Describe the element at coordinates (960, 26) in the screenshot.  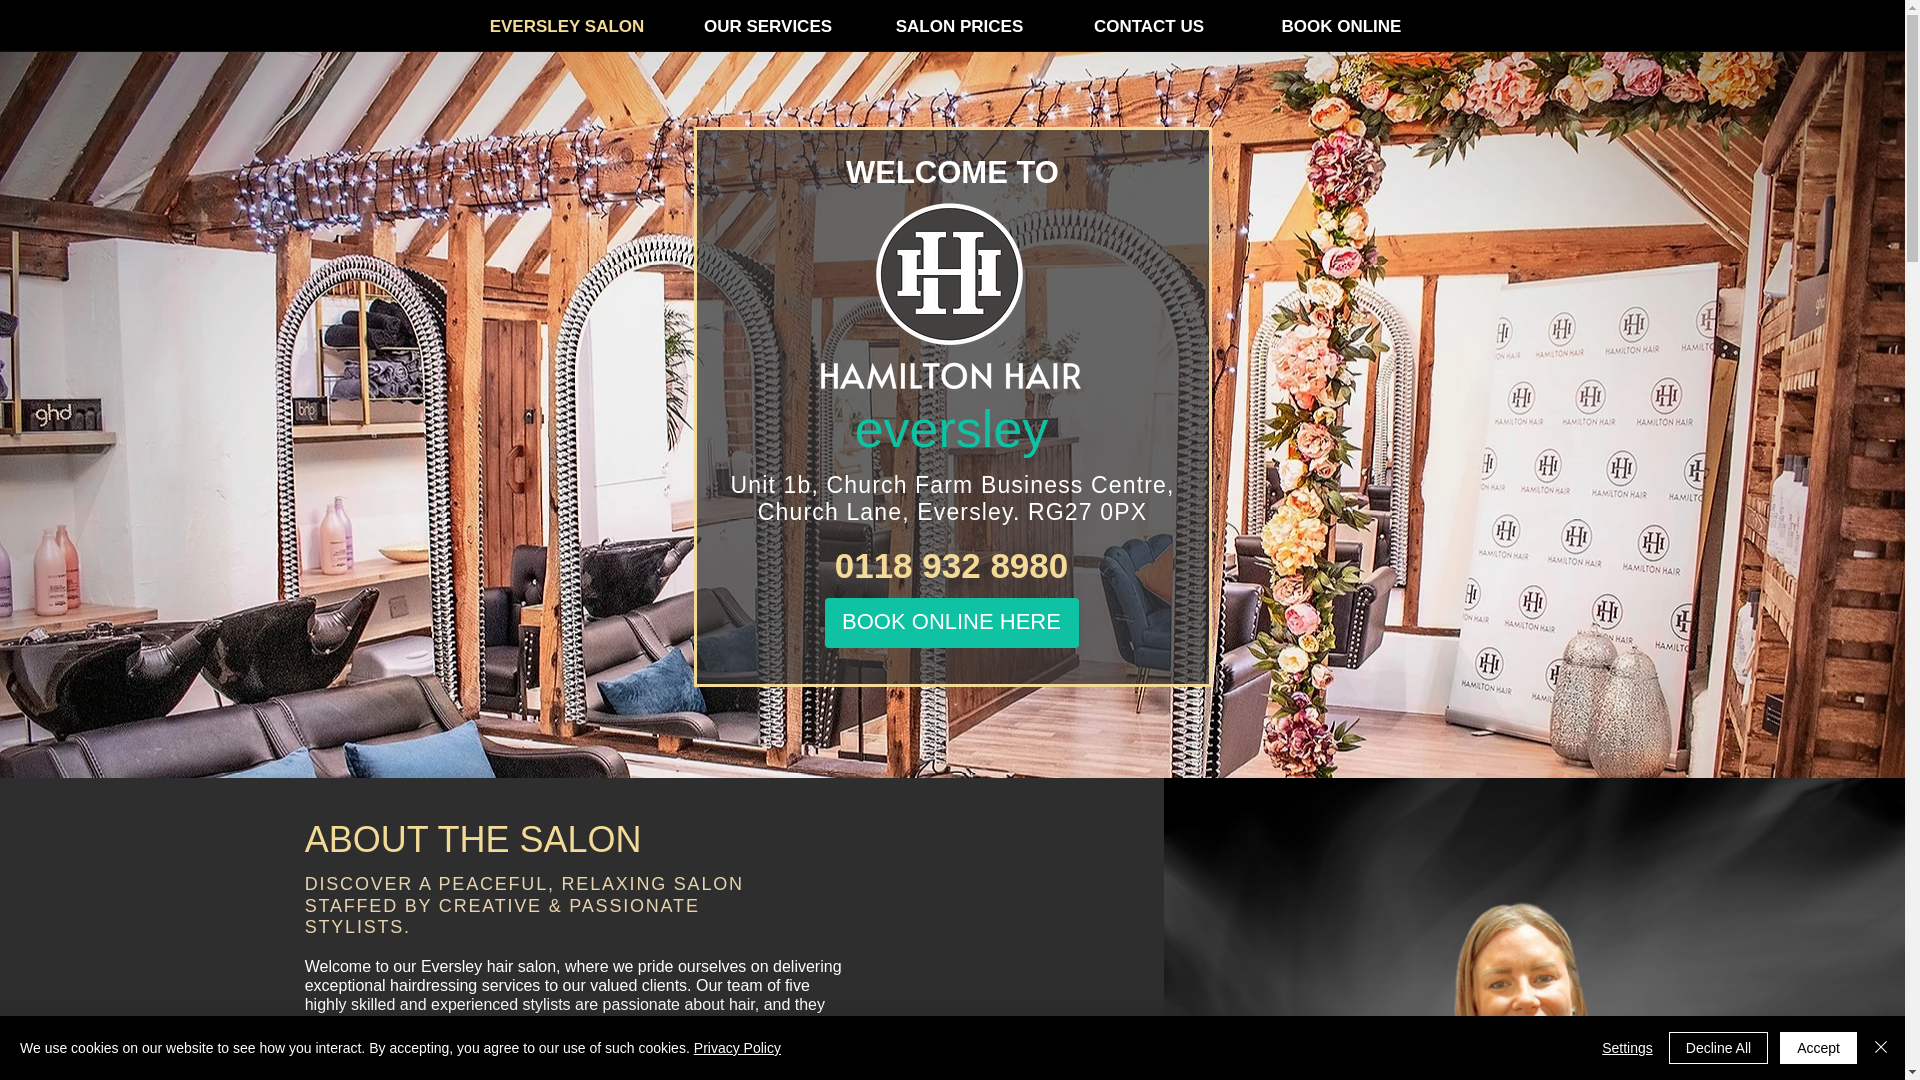
I see `SALON PRICES` at that location.